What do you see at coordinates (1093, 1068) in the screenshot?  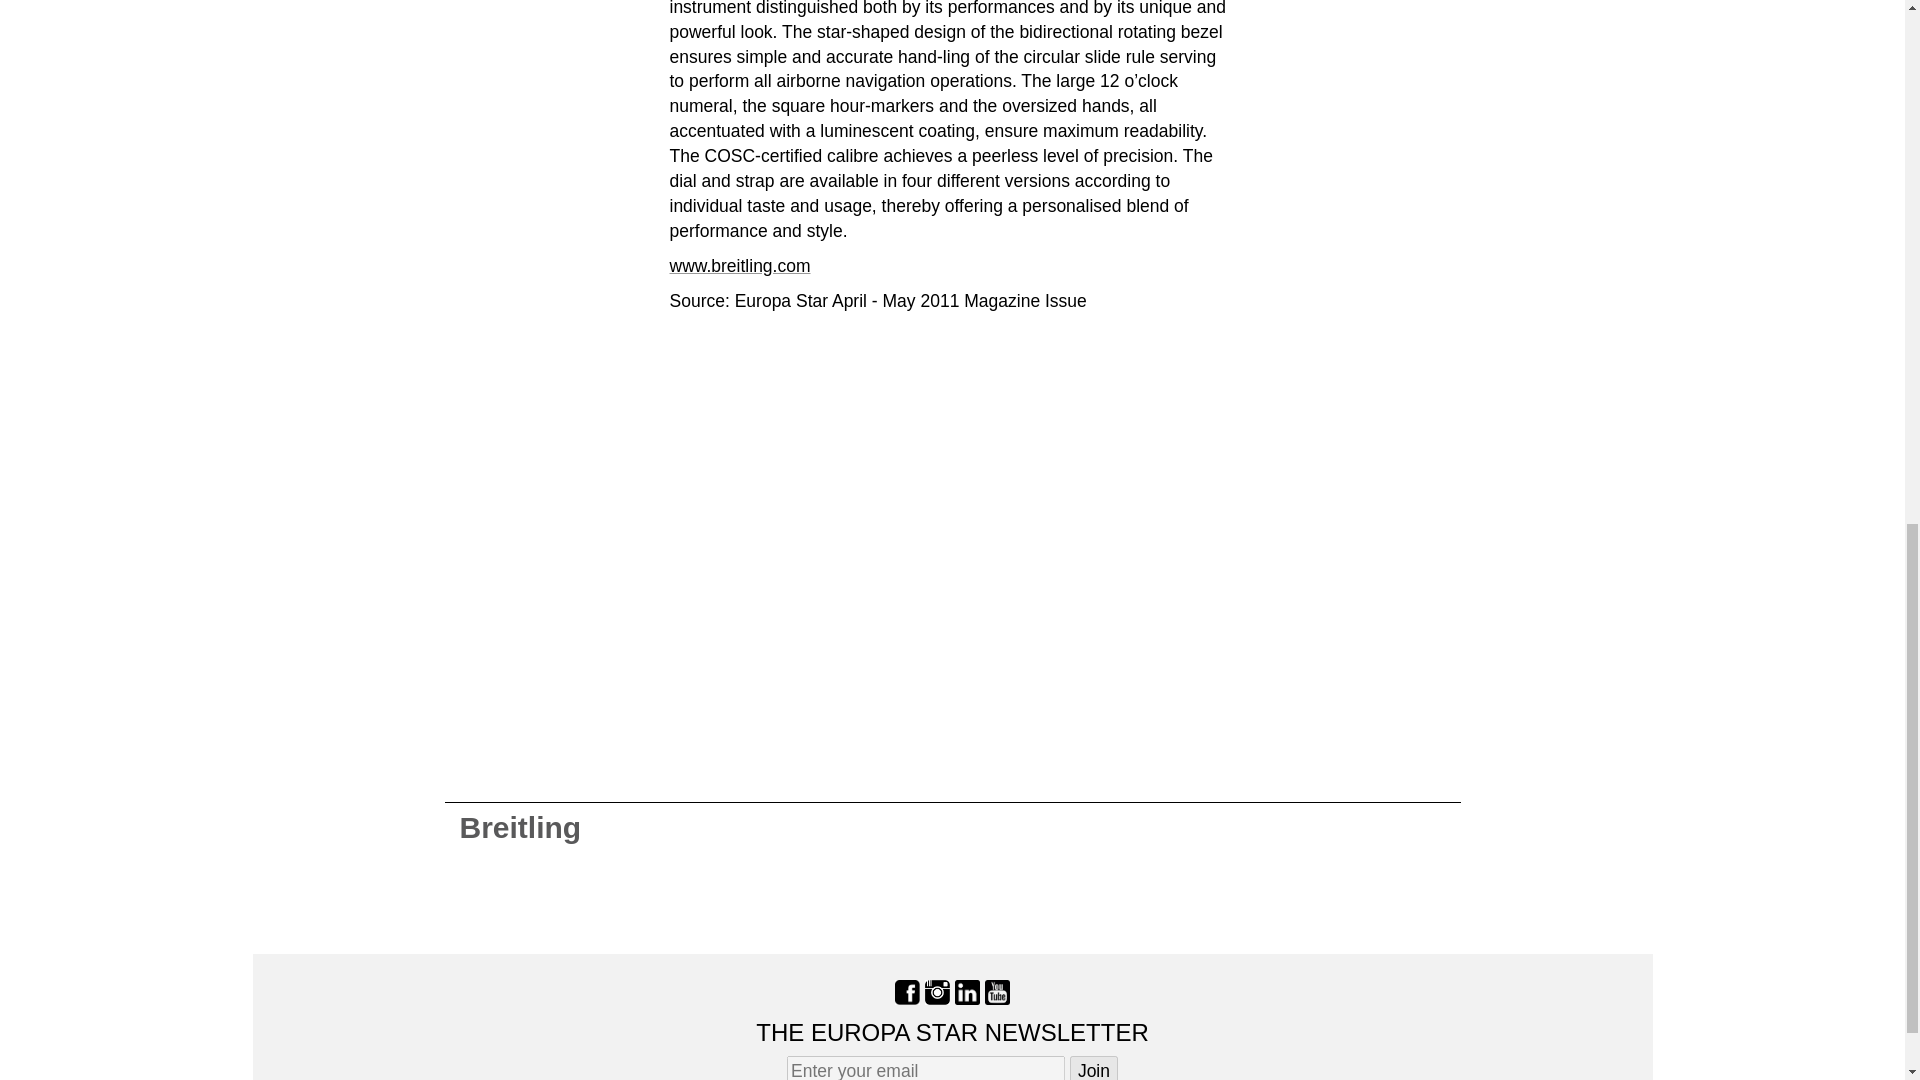 I see `Join` at bounding box center [1093, 1068].